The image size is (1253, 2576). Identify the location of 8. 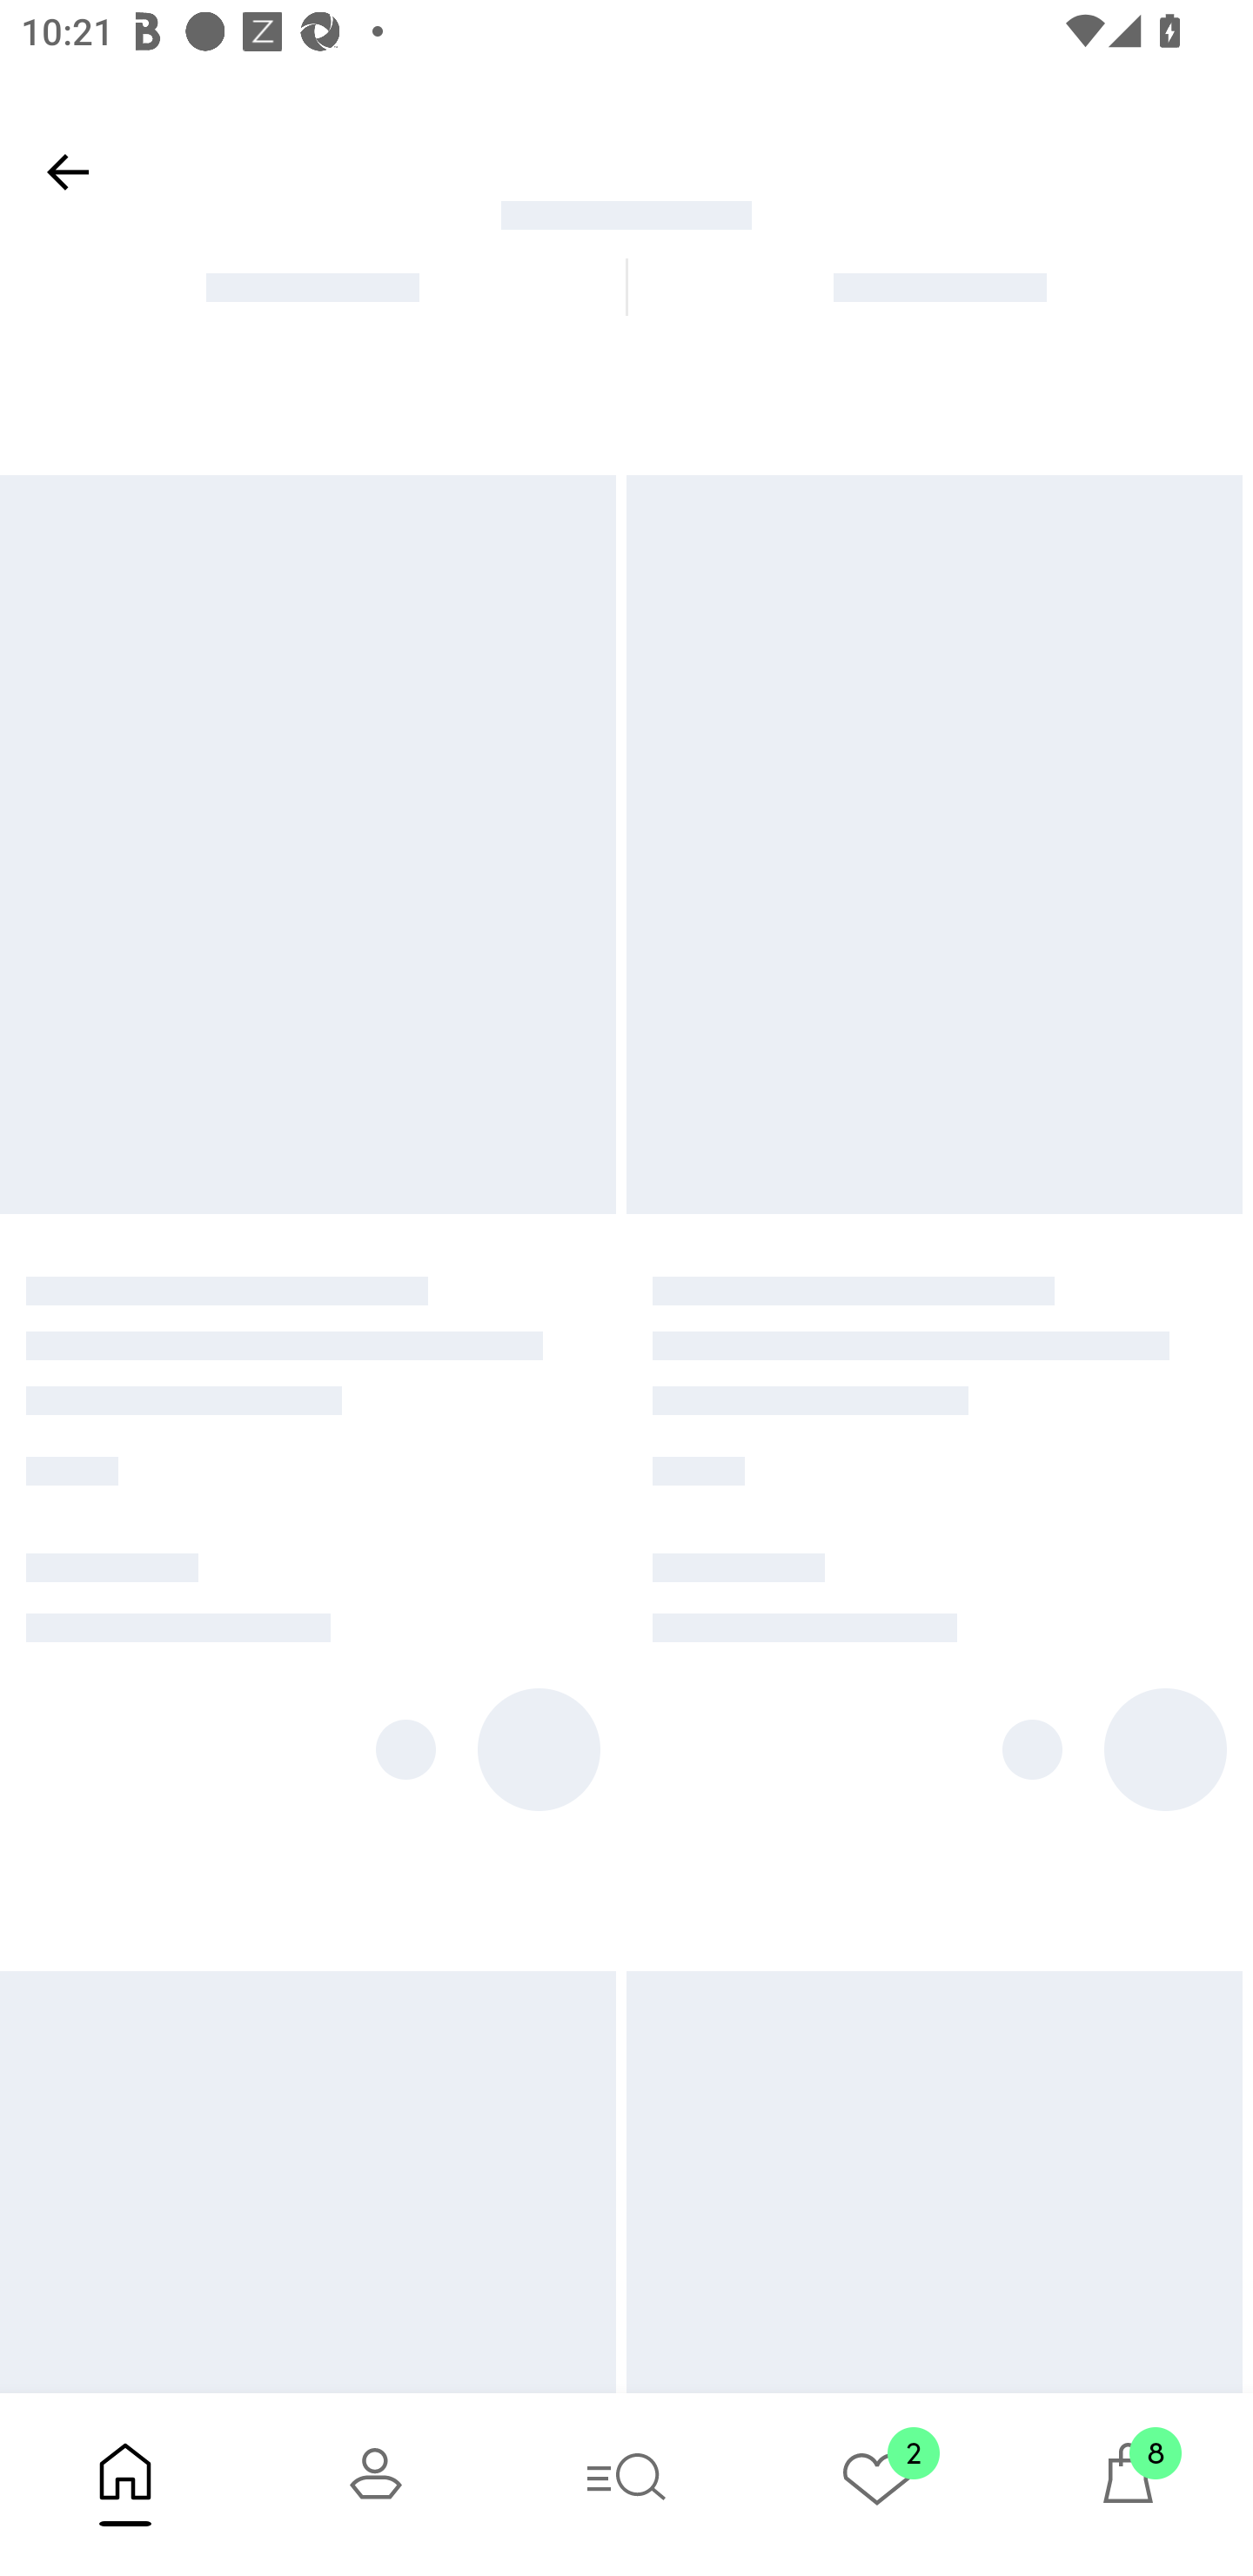
(1128, 2484).